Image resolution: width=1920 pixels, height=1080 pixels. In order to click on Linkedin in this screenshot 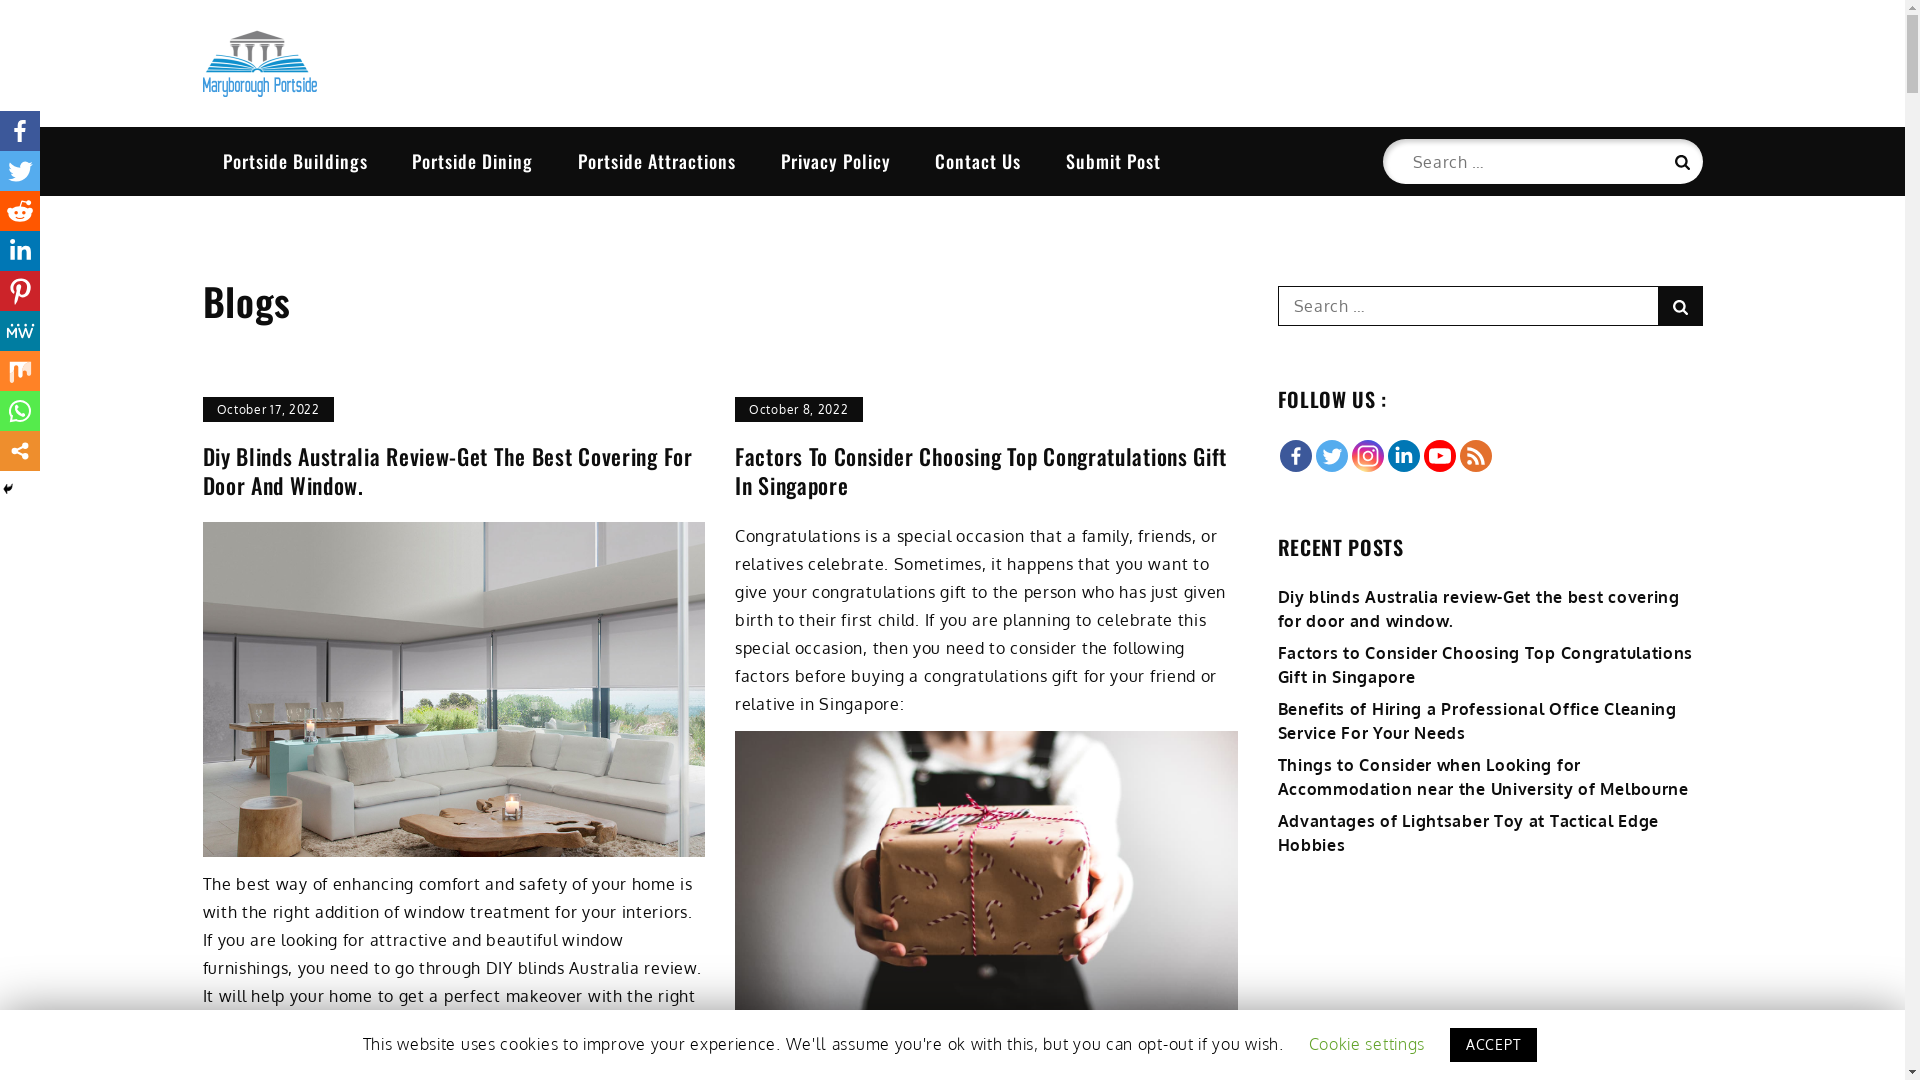, I will do `click(20, 251)`.